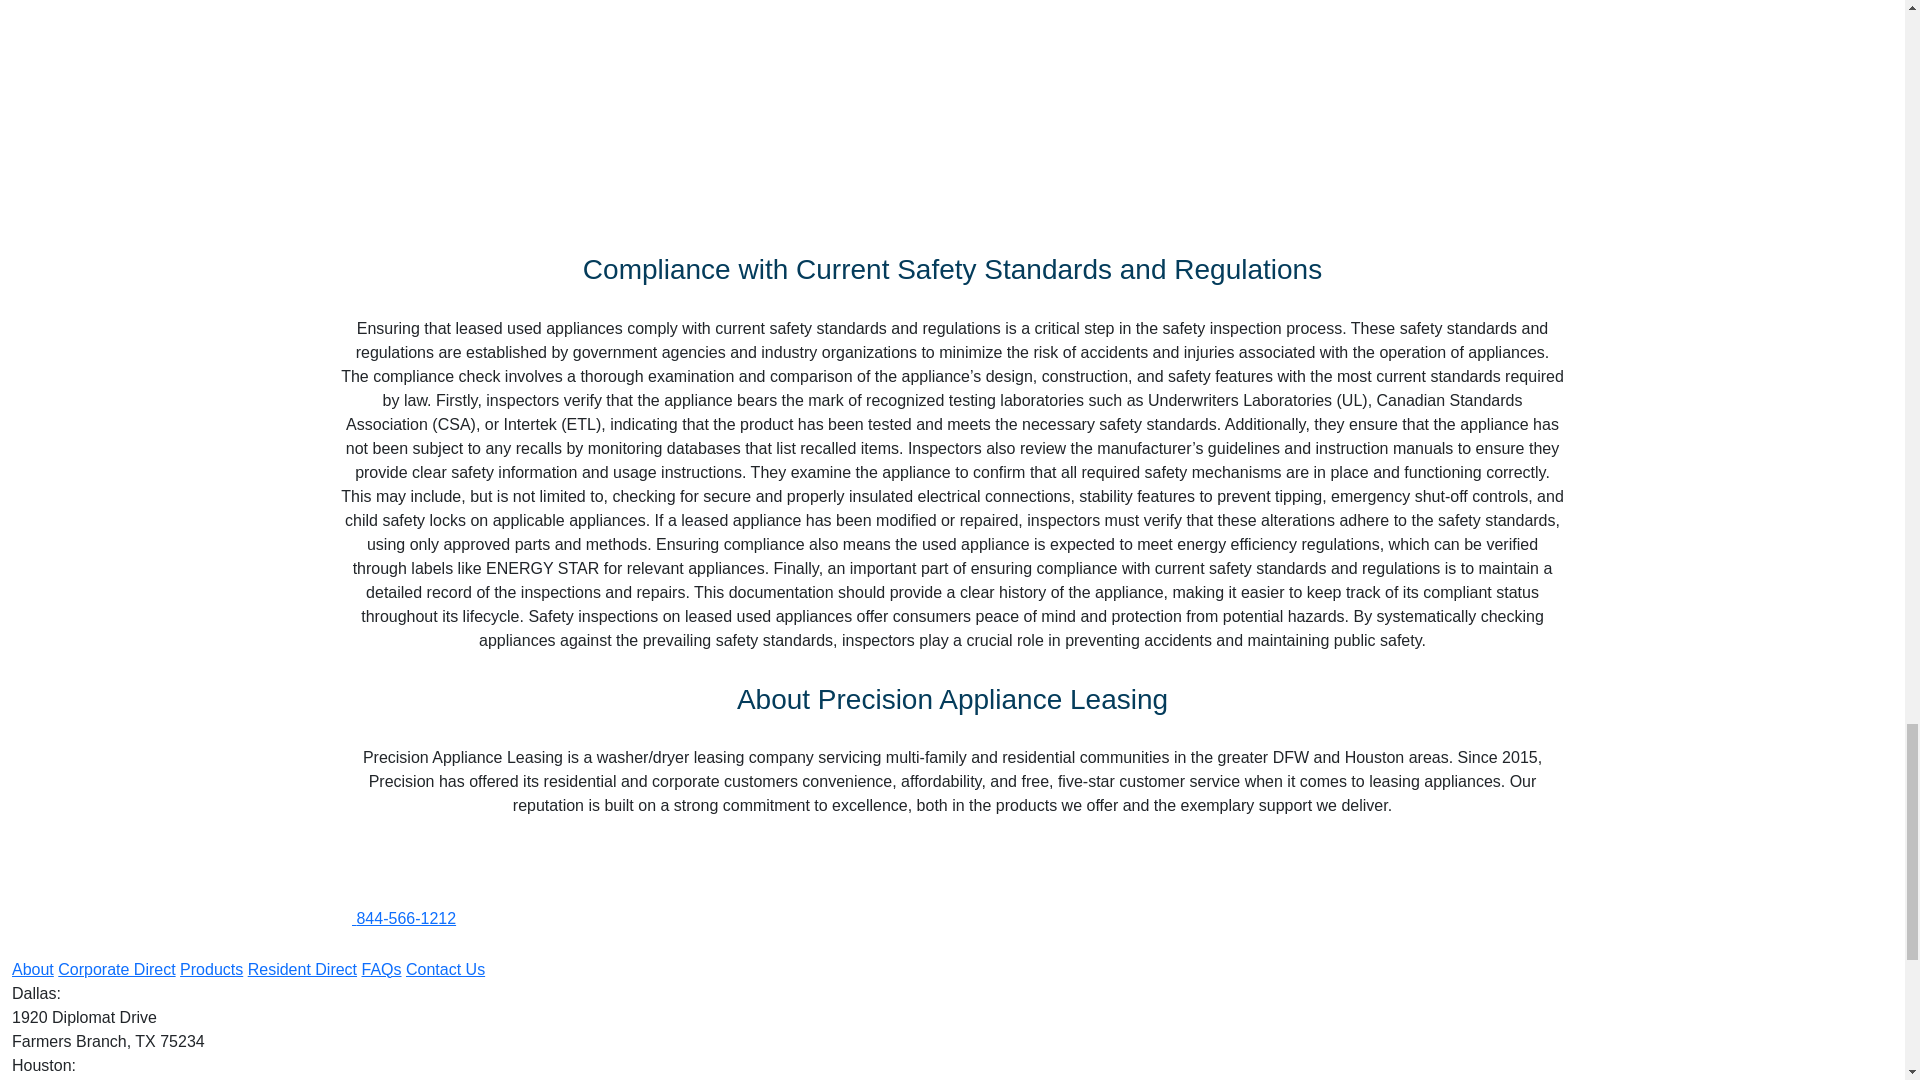 The width and height of the screenshot is (1920, 1080). Describe the element at coordinates (302, 970) in the screenshot. I see `Resident Direct` at that location.